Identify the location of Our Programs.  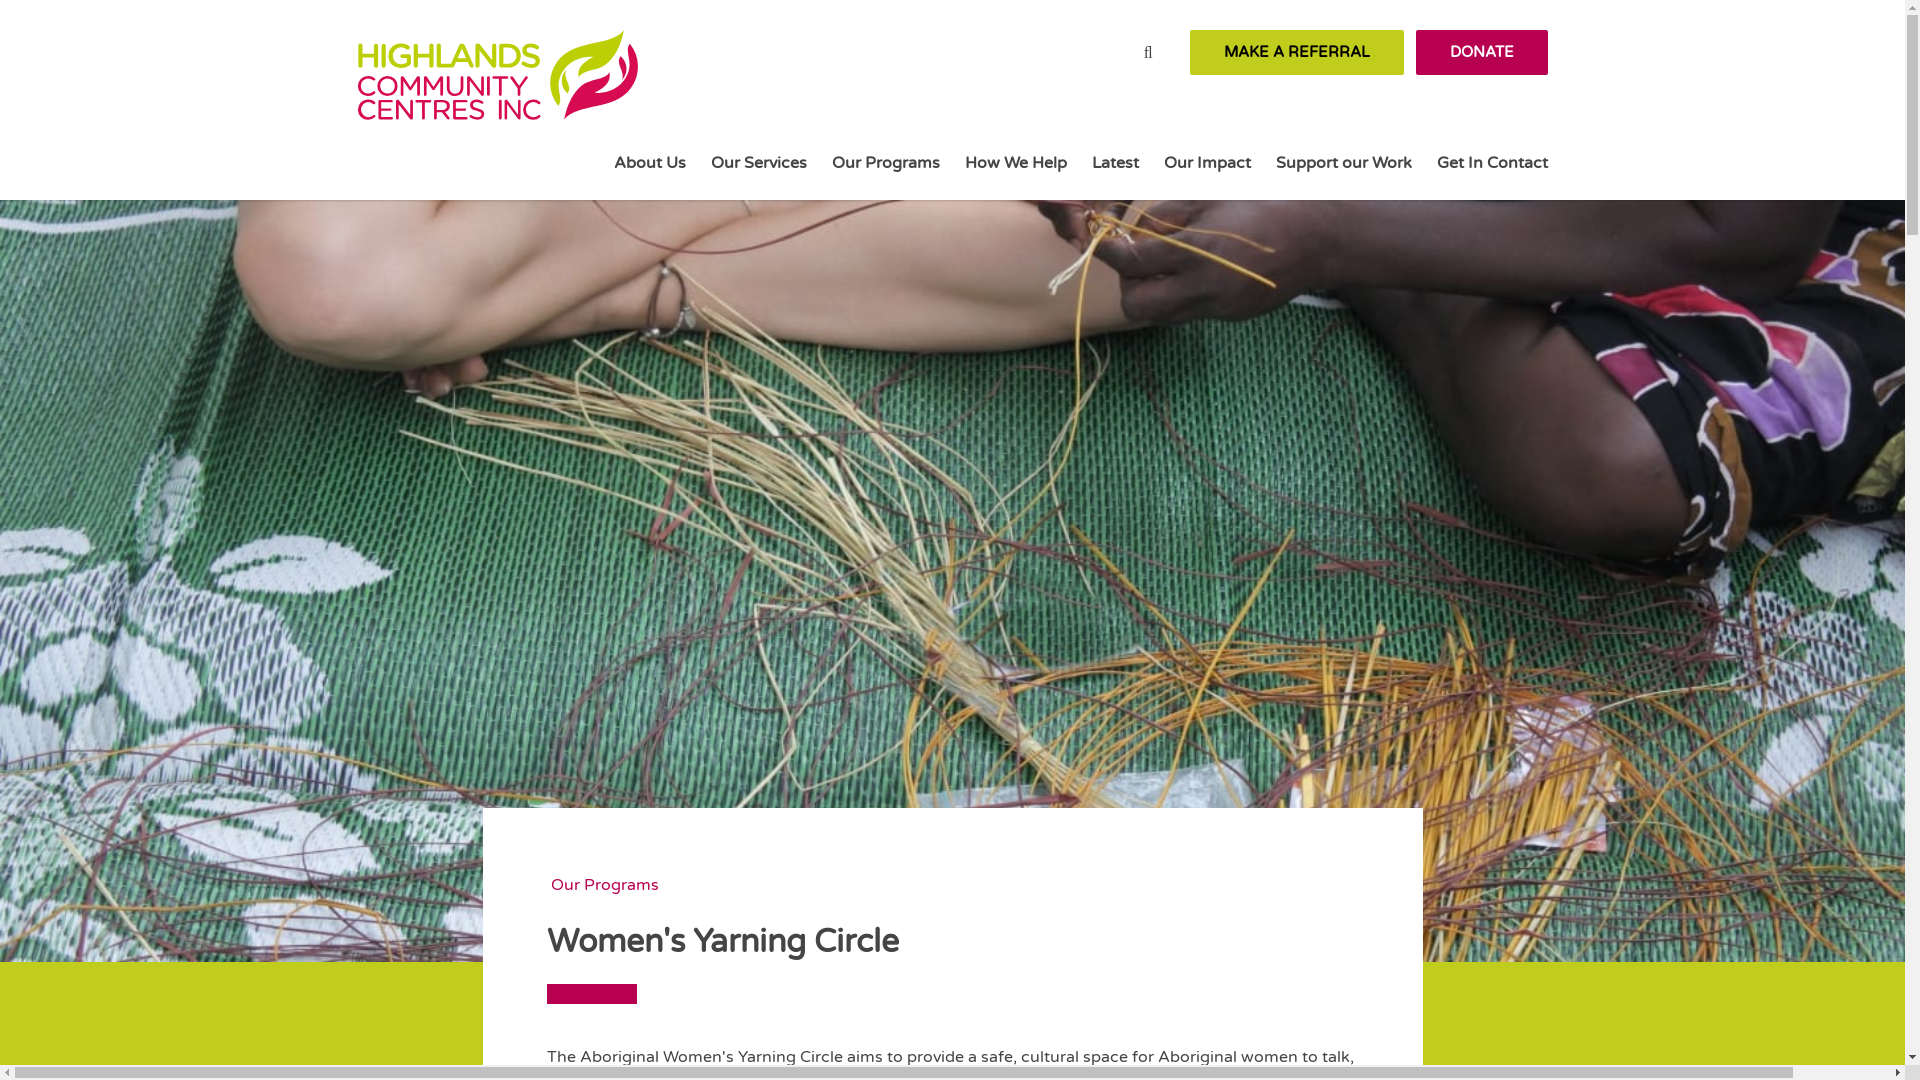
(886, 163).